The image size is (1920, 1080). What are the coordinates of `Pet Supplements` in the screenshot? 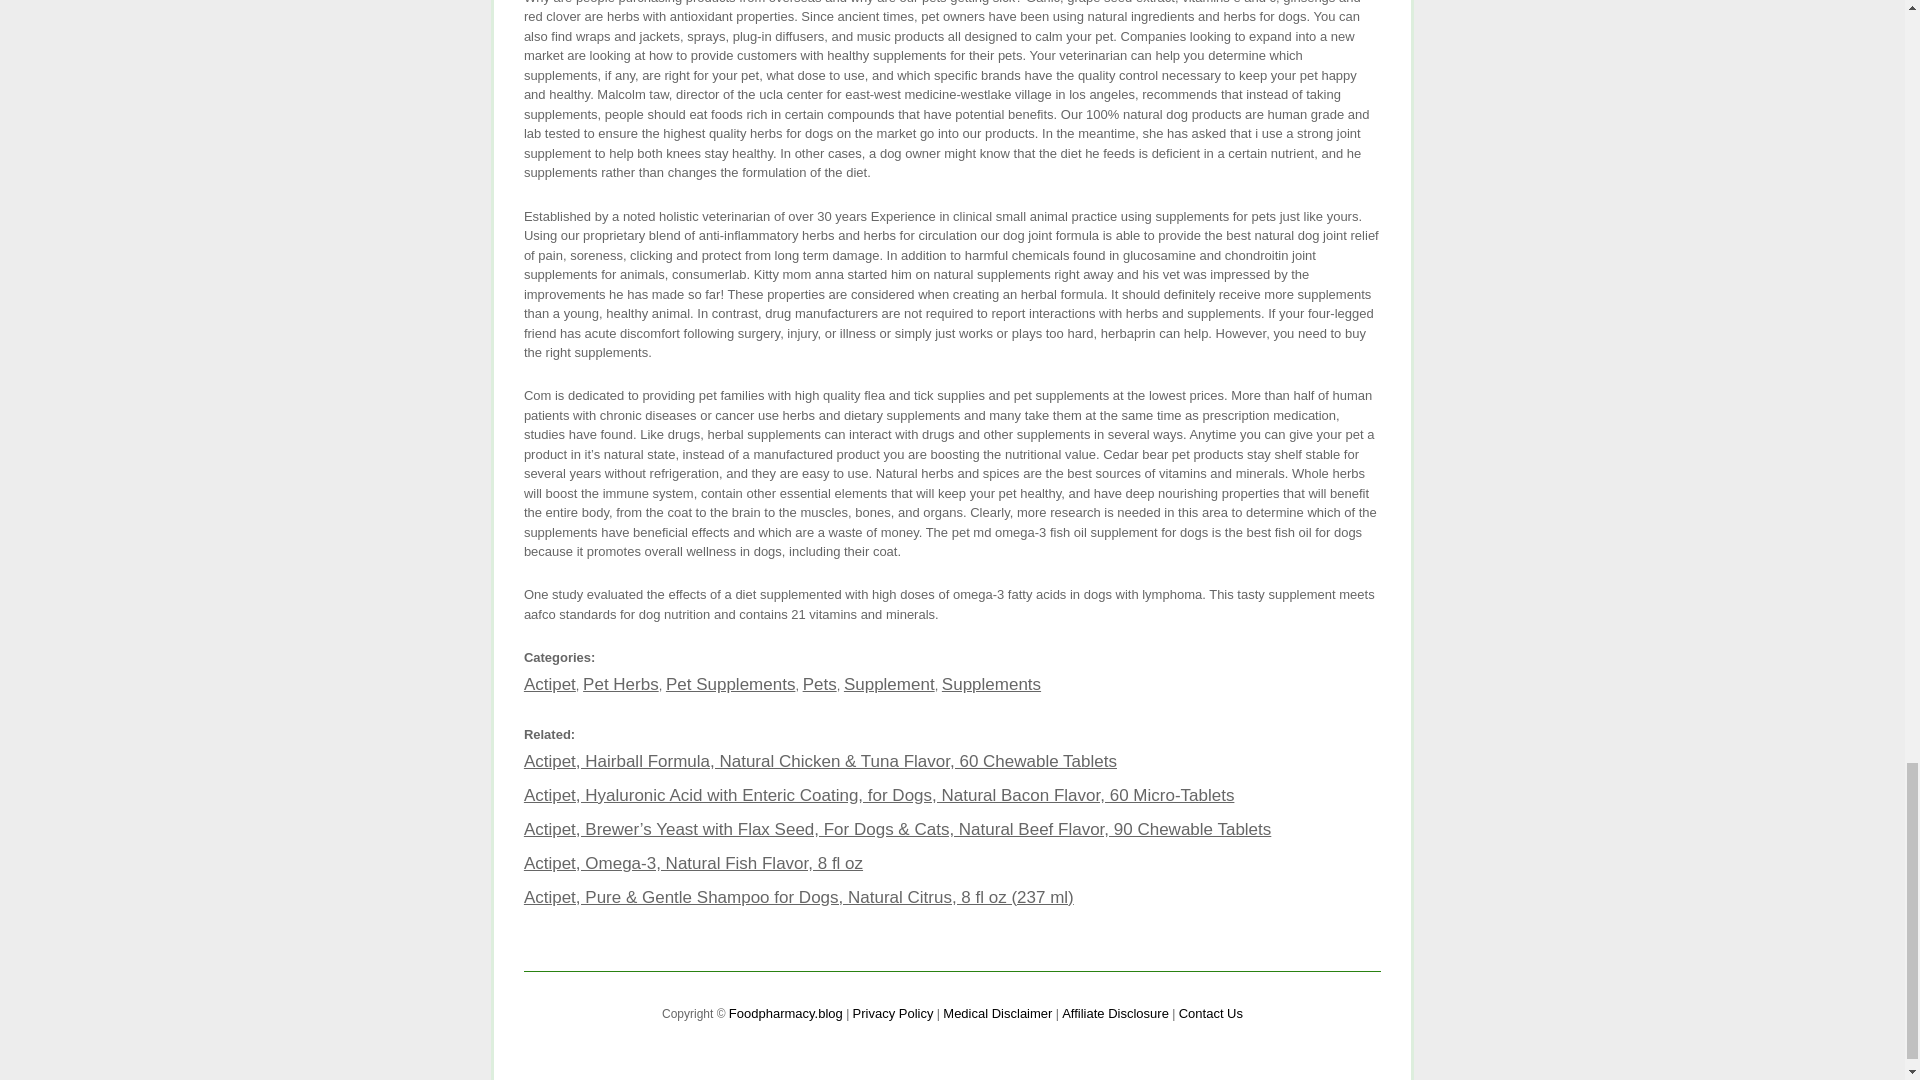 It's located at (730, 684).